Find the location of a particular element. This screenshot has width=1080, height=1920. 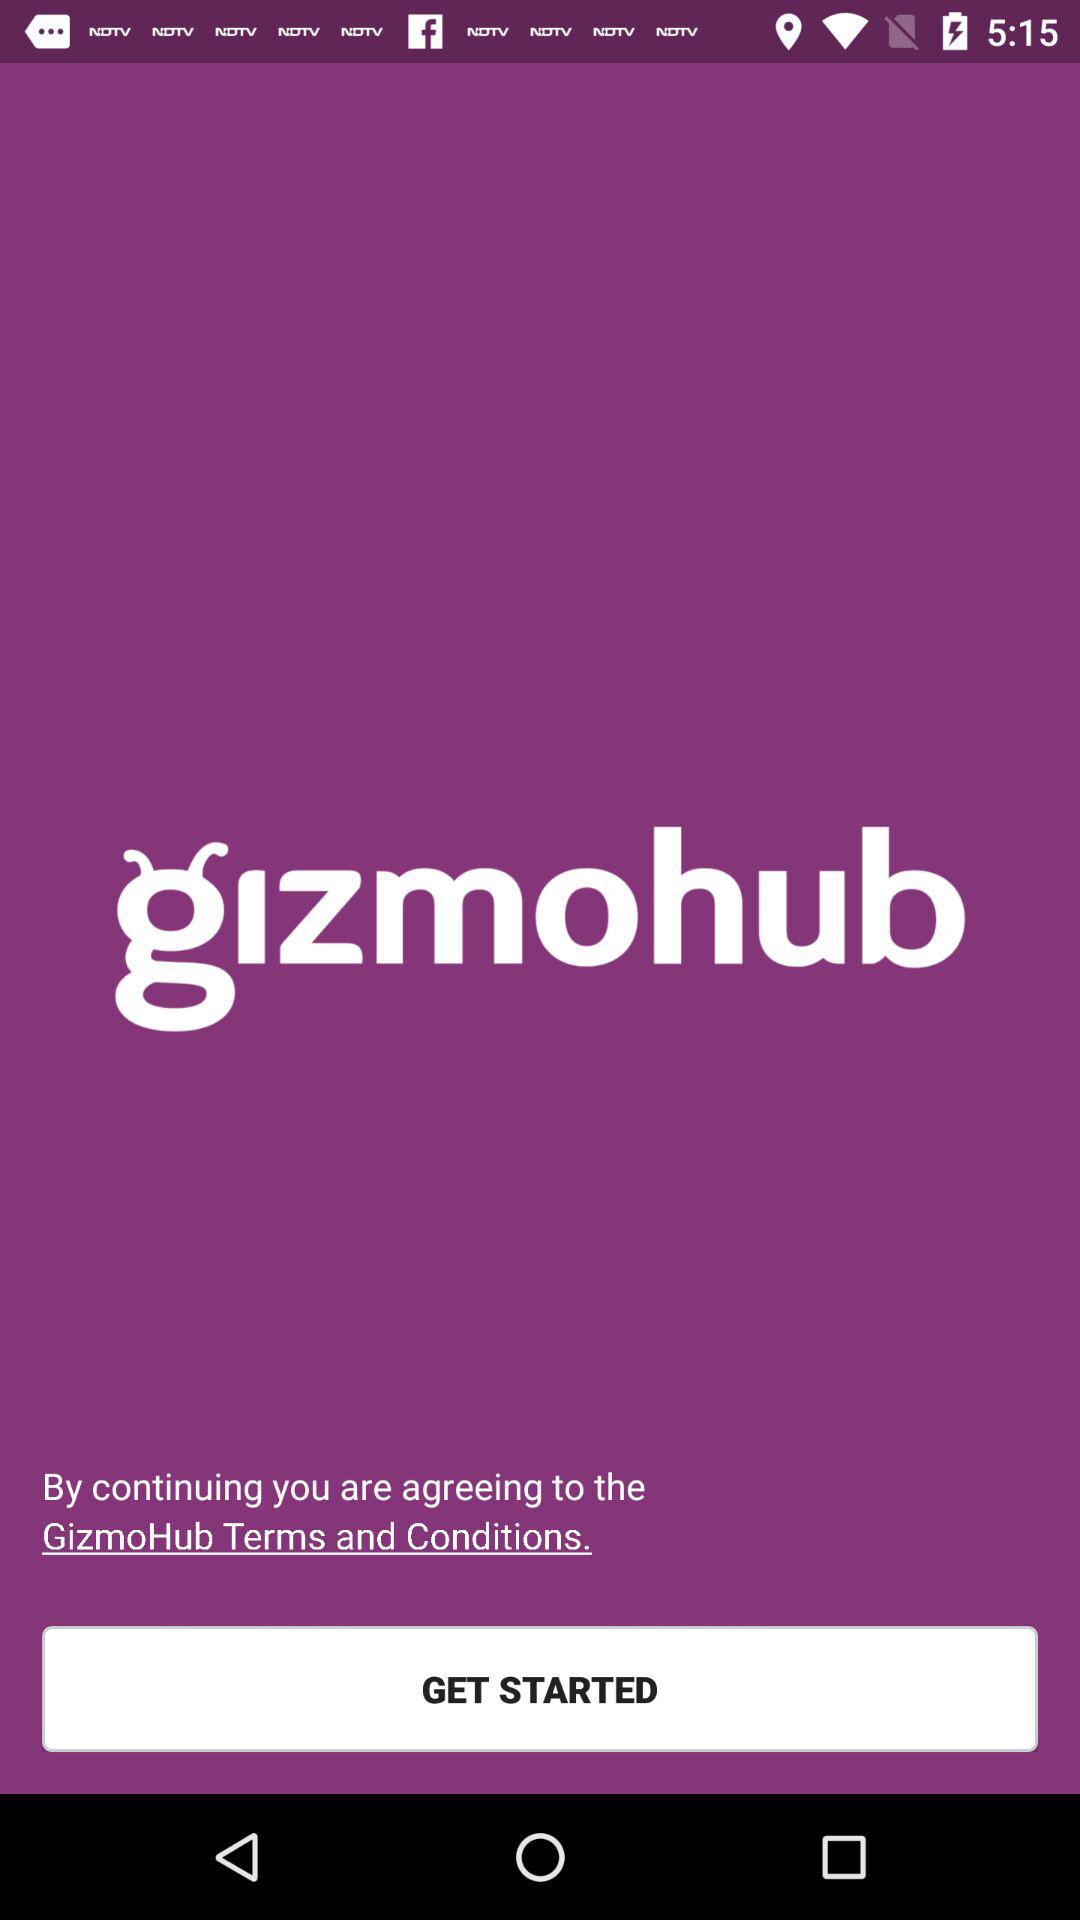

swipe to get started item is located at coordinates (540, 1689).